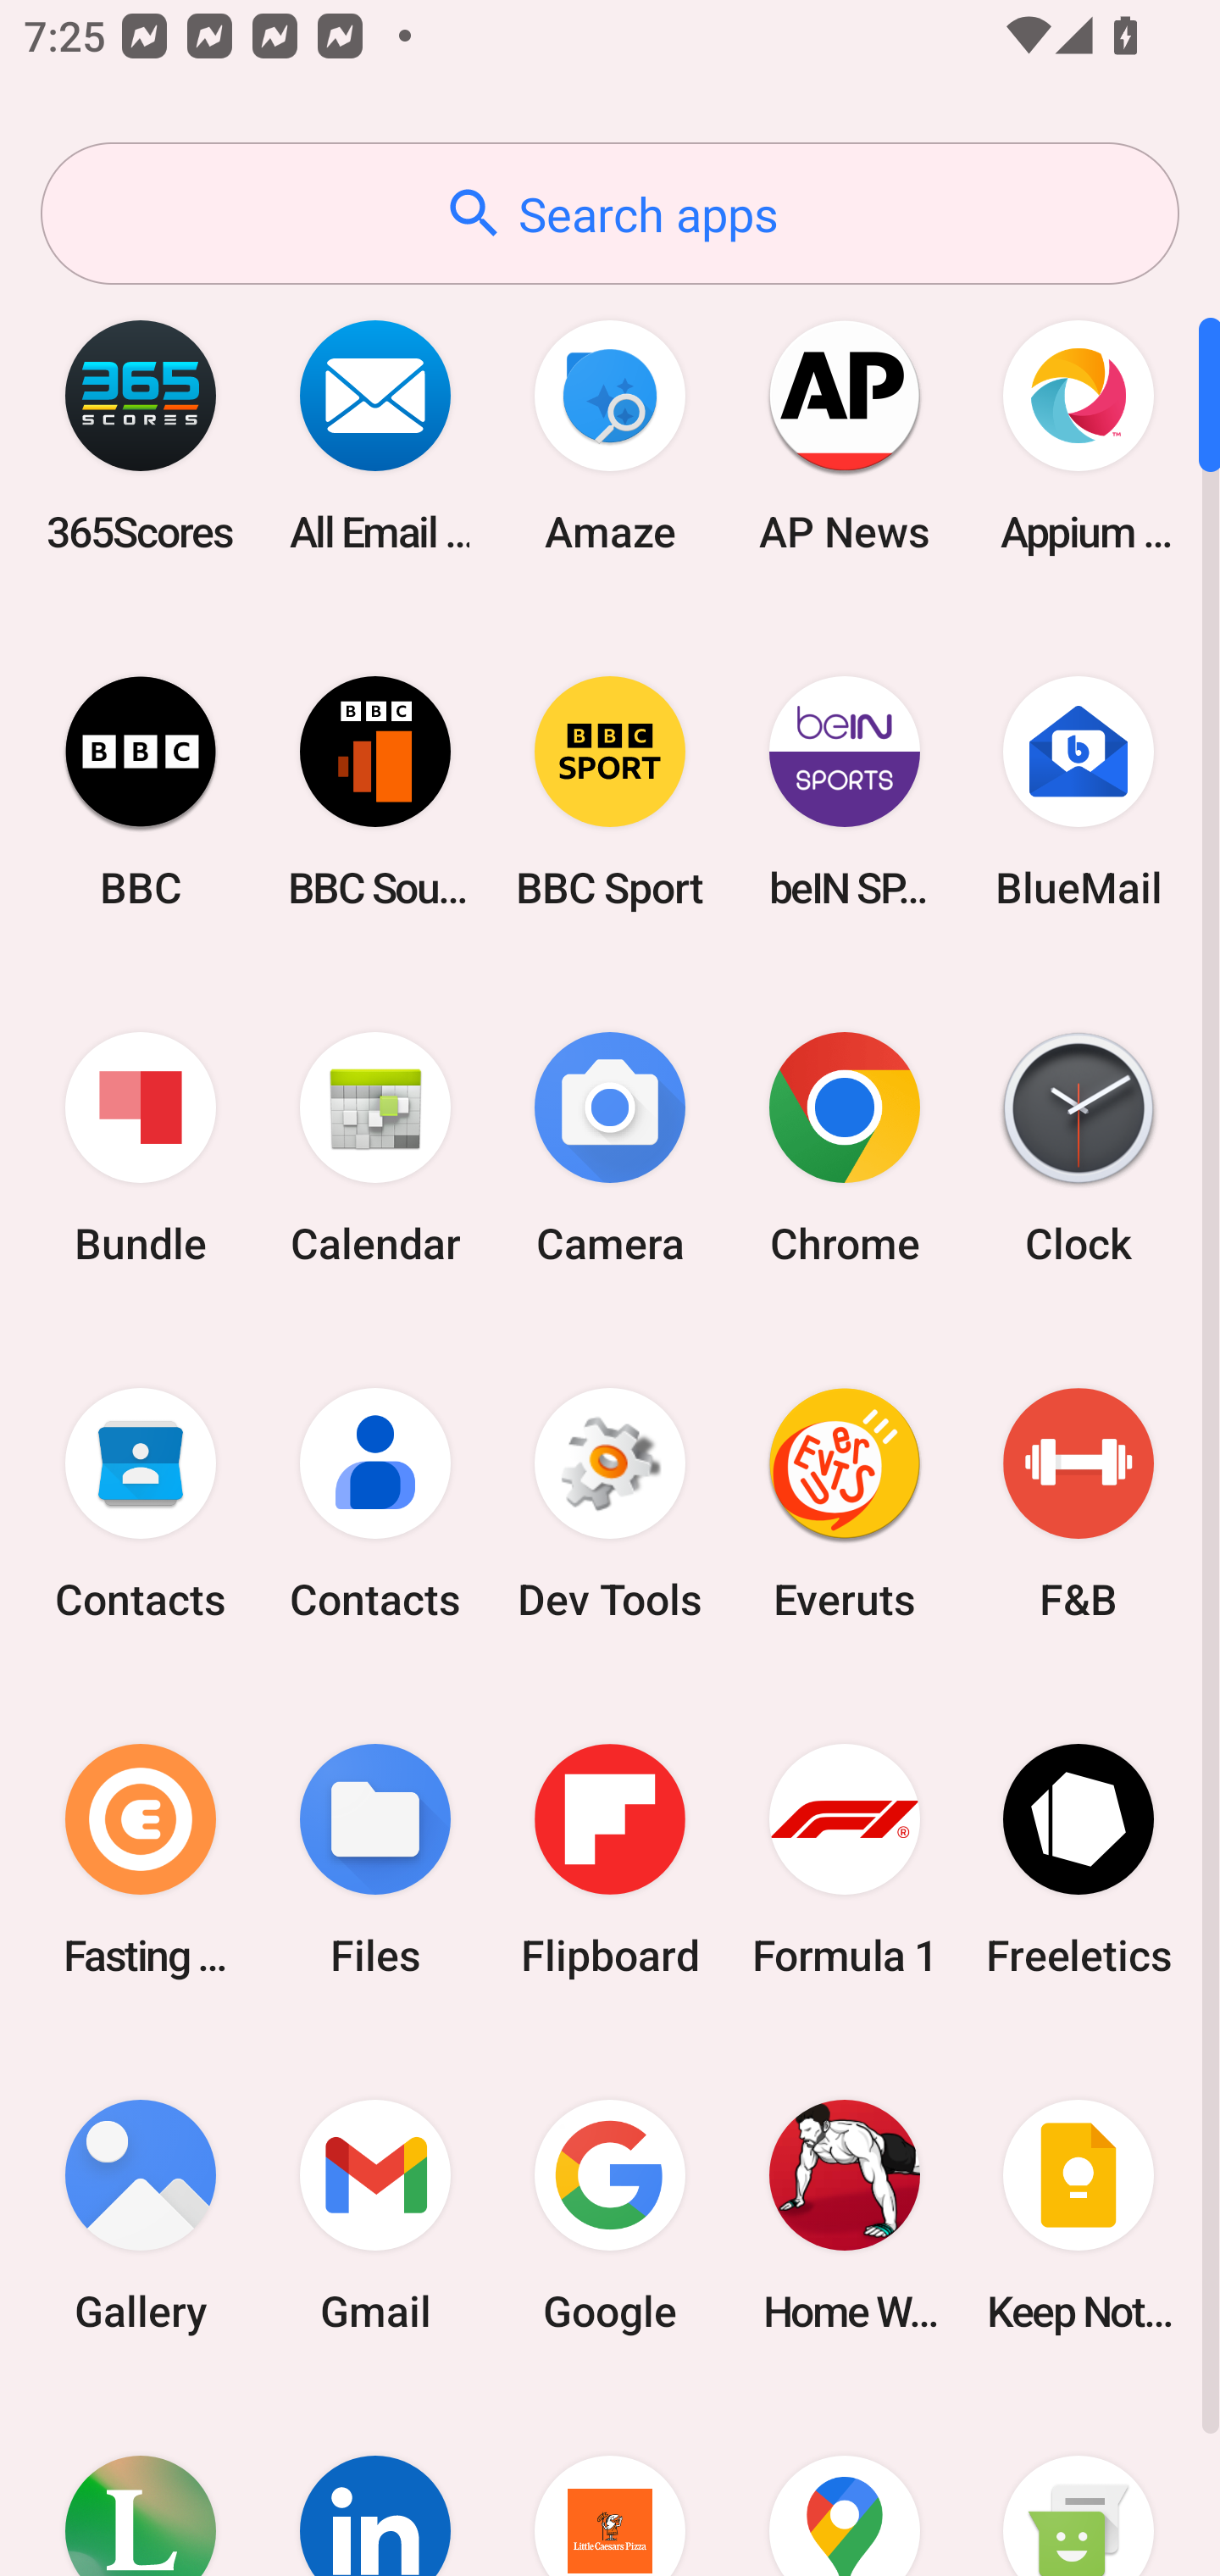 This screenshot has width=1220, height=2576. Describe the element at coordinates (610, 436) in the screenshot. I see `Amaze` at that location.